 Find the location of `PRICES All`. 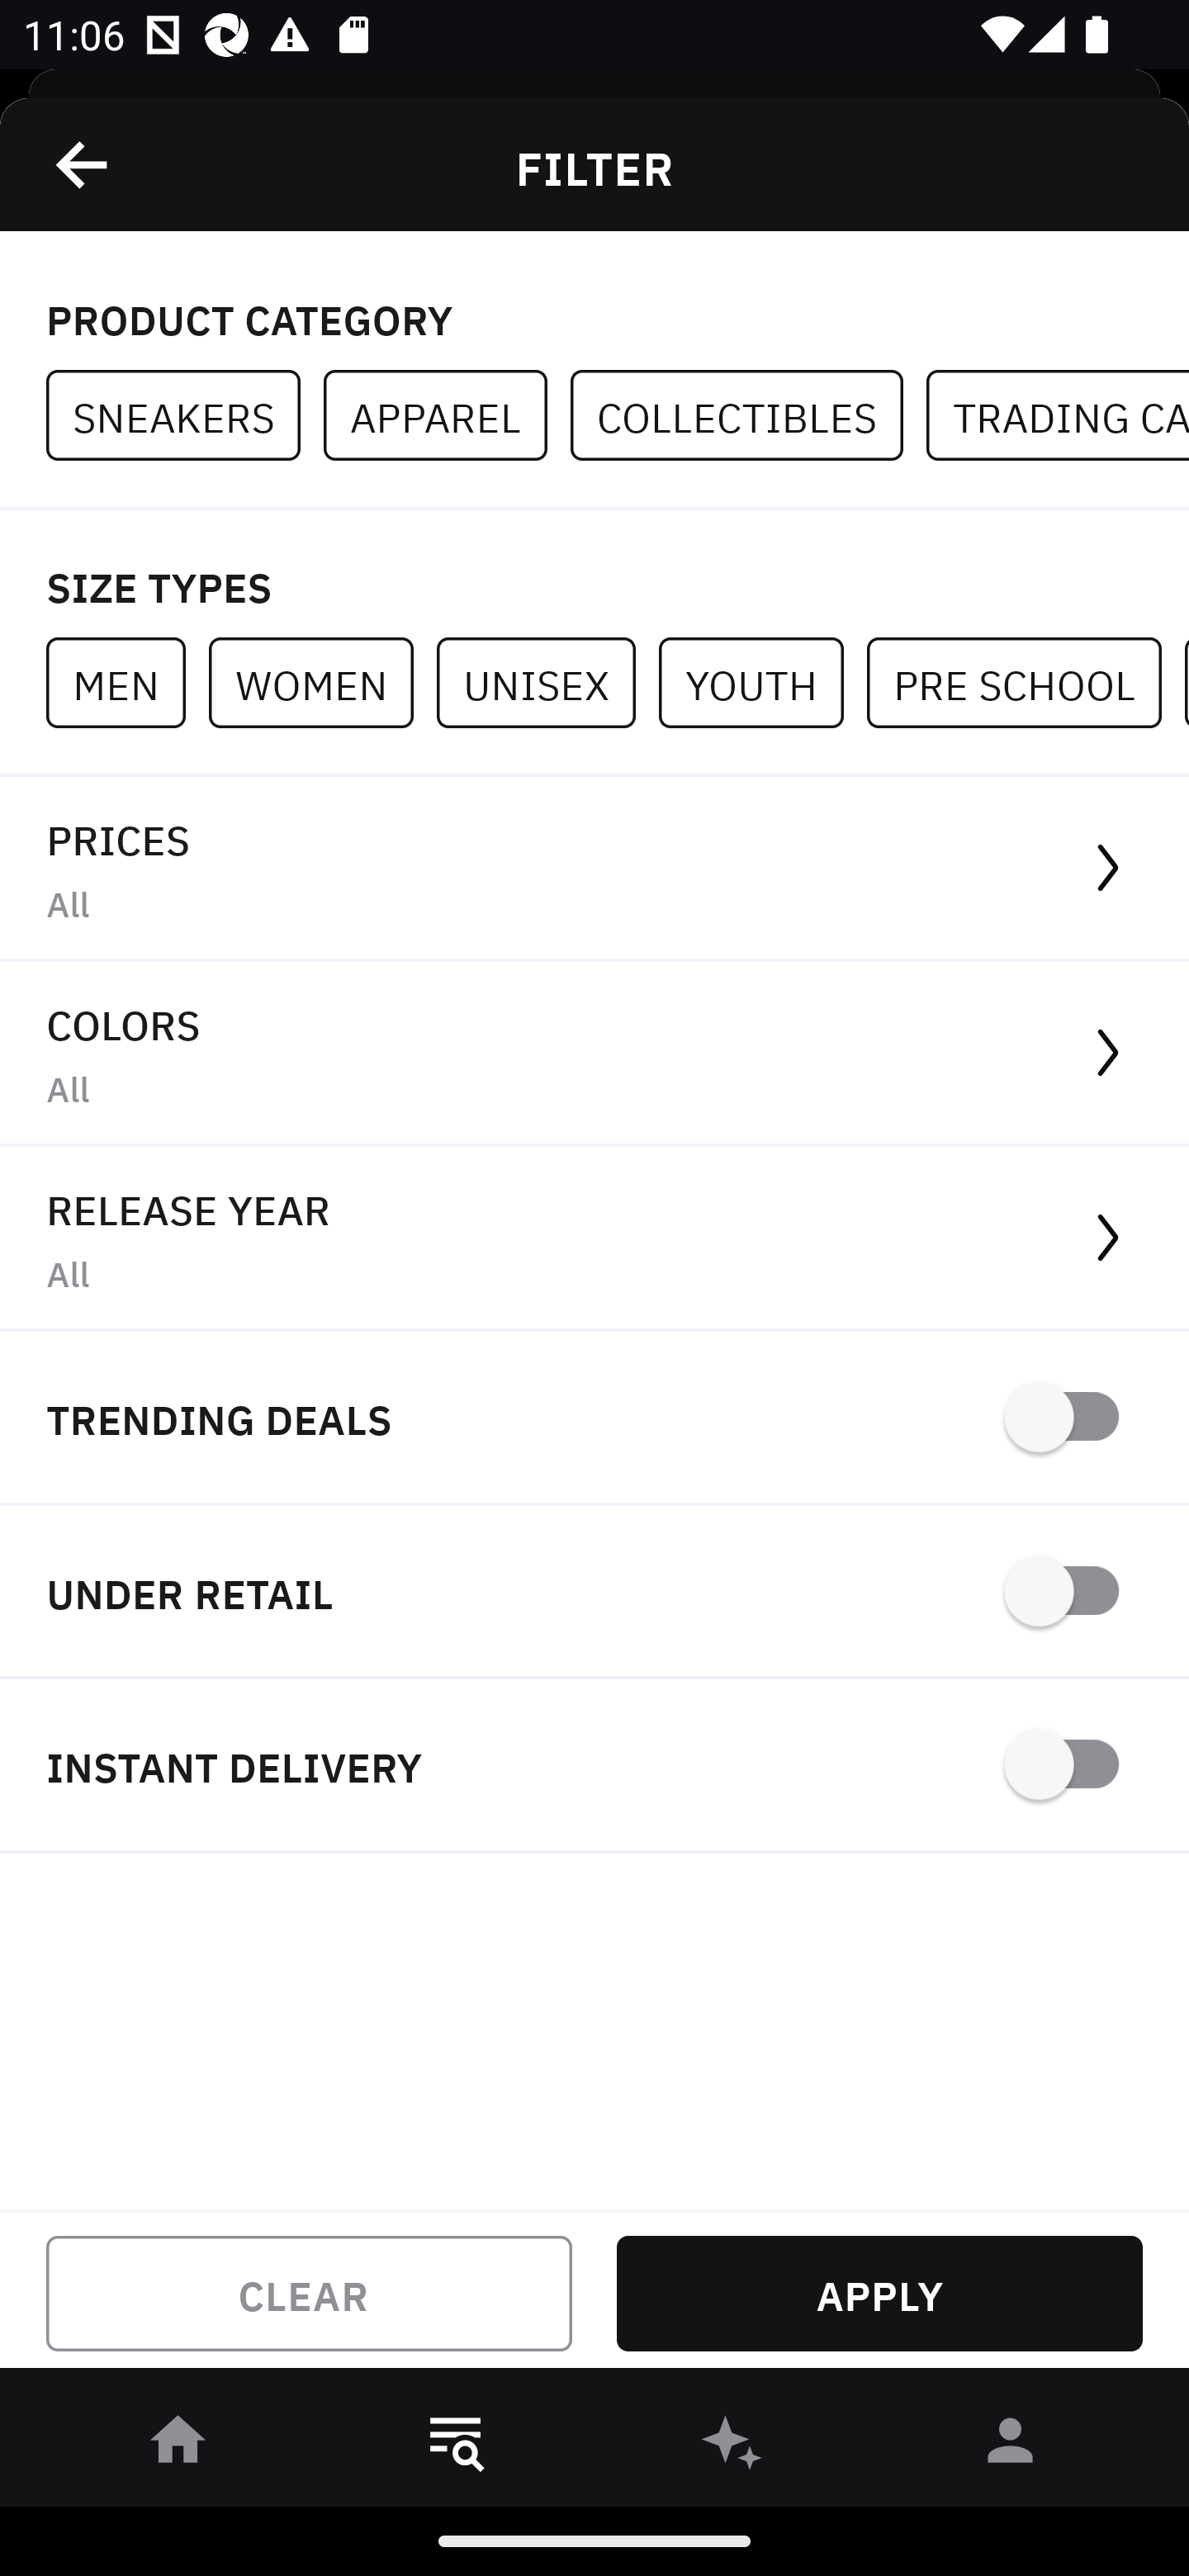

PRICES All is located at coordinates (594, 869).